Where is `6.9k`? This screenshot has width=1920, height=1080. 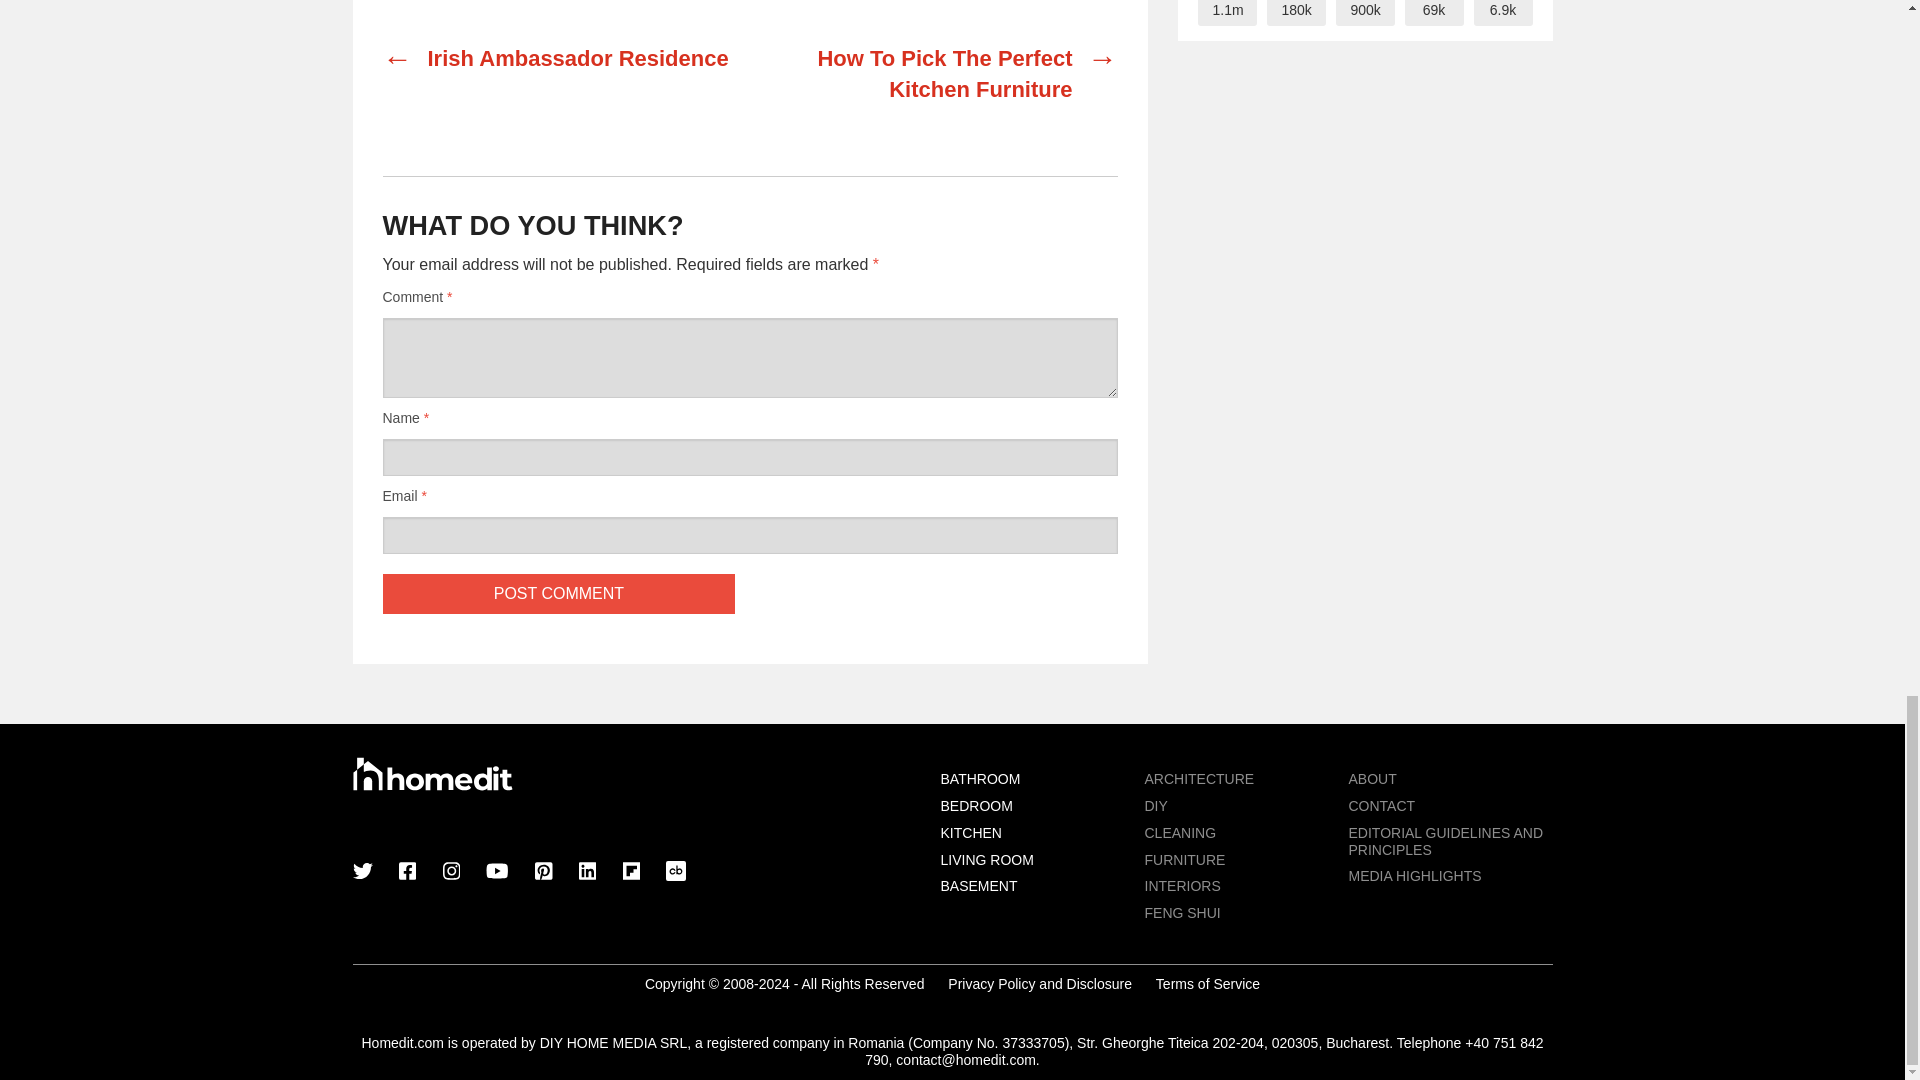 6.9k is located at coordinates (1503, 12).